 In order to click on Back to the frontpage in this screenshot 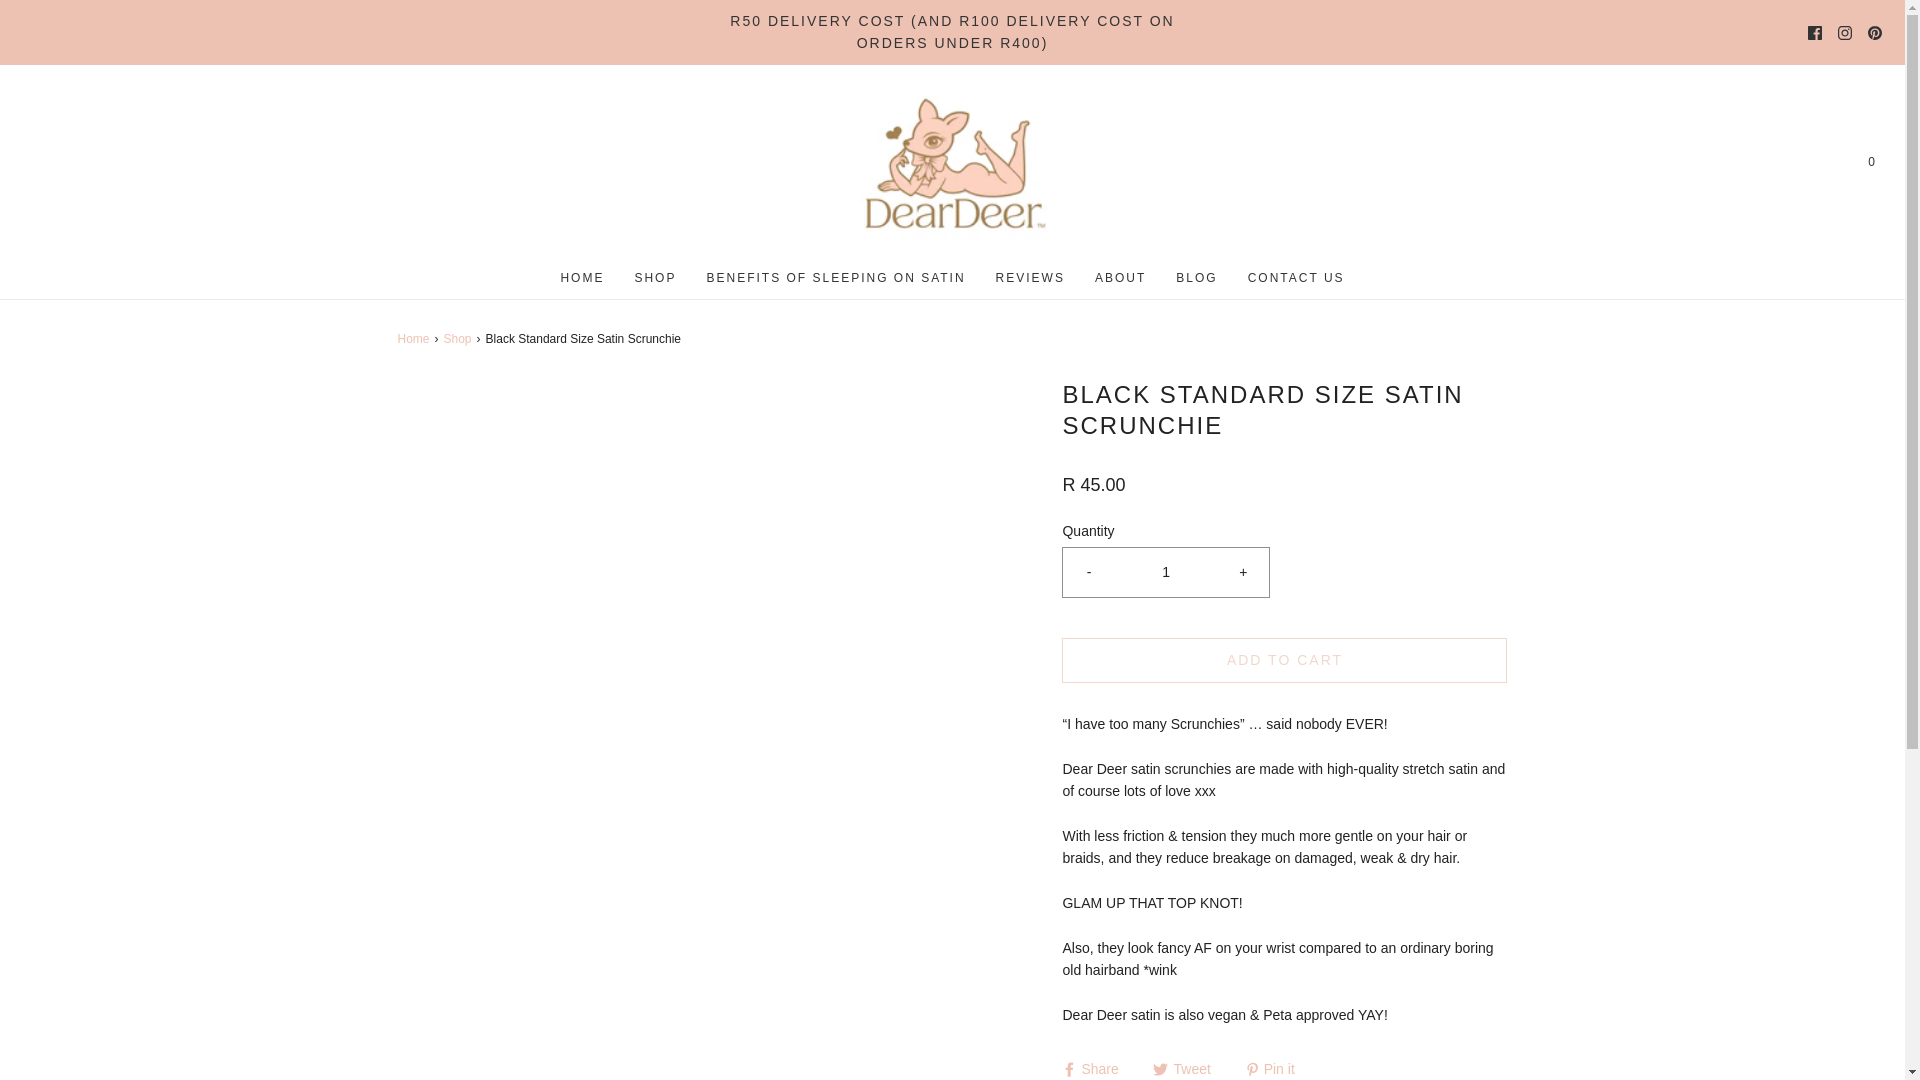, I will do `click(416, 339)`.